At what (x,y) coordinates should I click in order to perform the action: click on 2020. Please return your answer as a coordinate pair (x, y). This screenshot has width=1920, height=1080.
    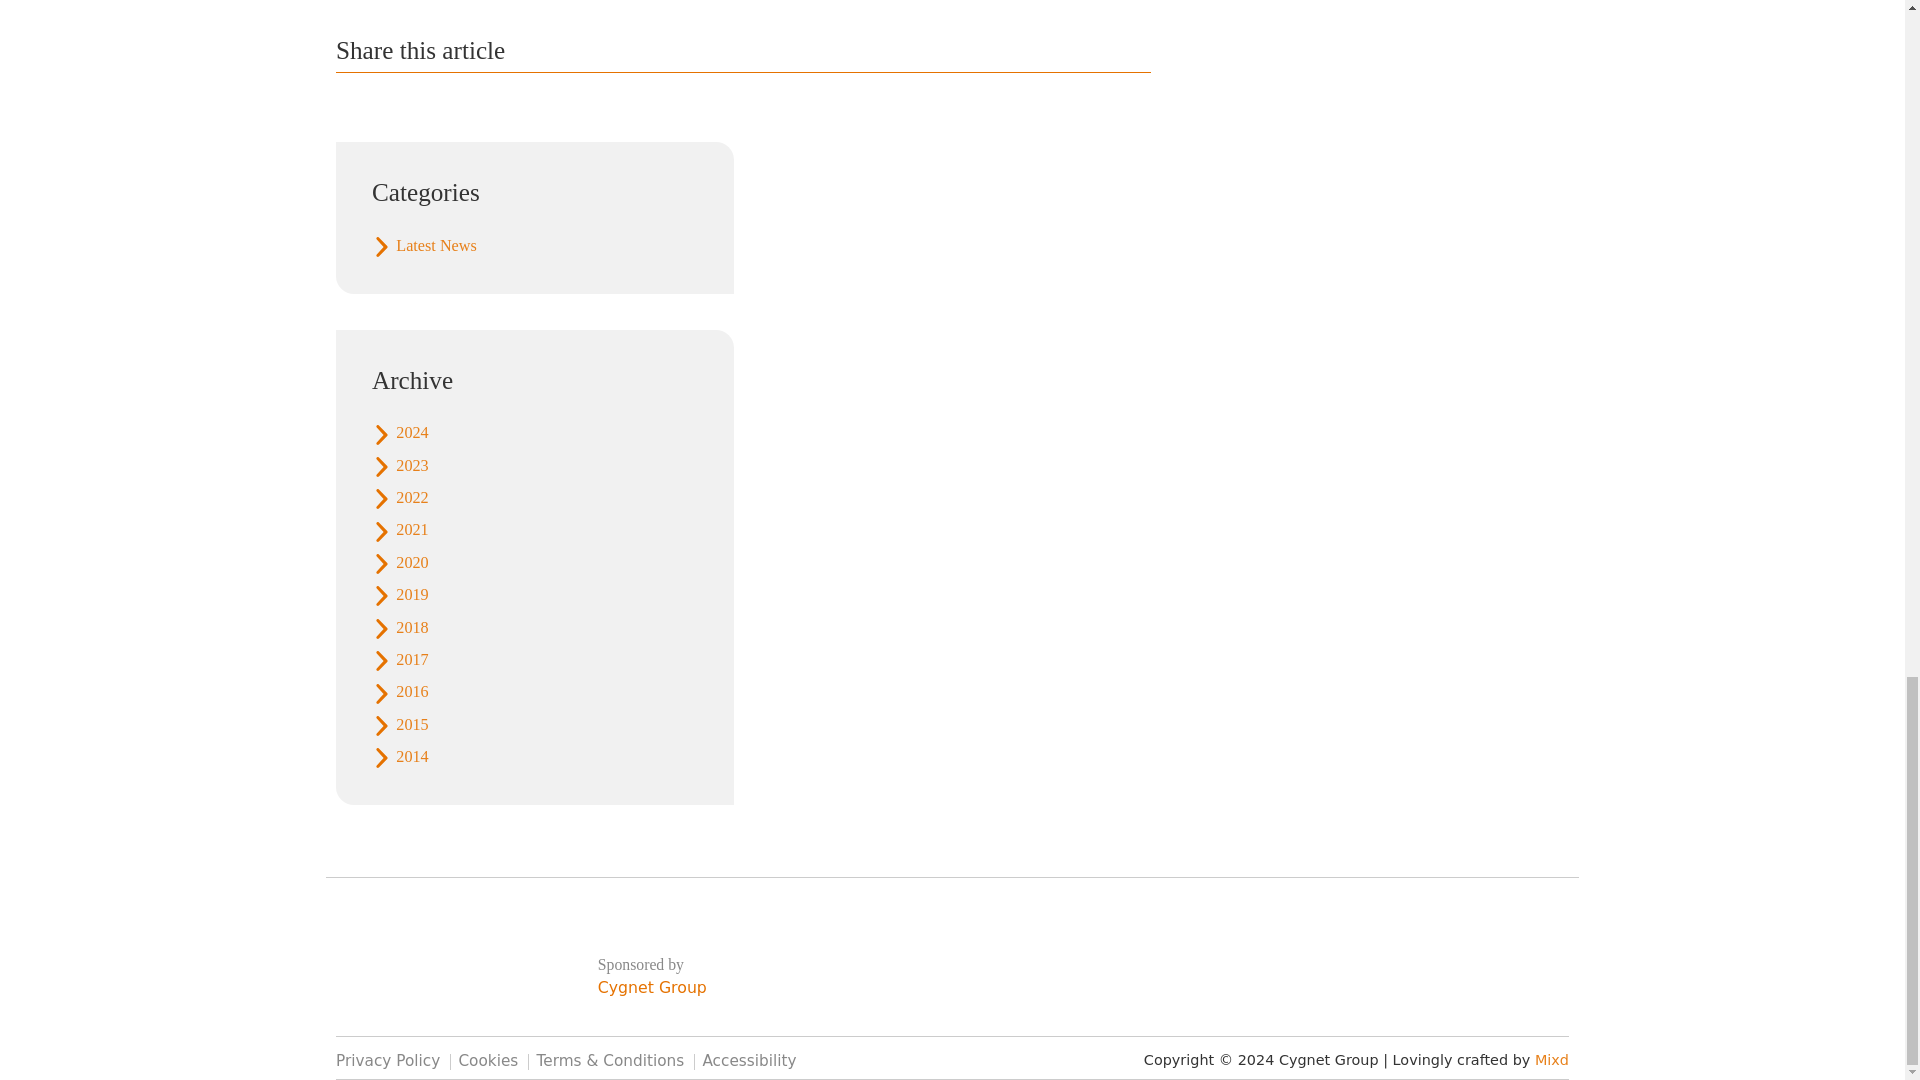
    Looking at the image, I should click on (535, 562).